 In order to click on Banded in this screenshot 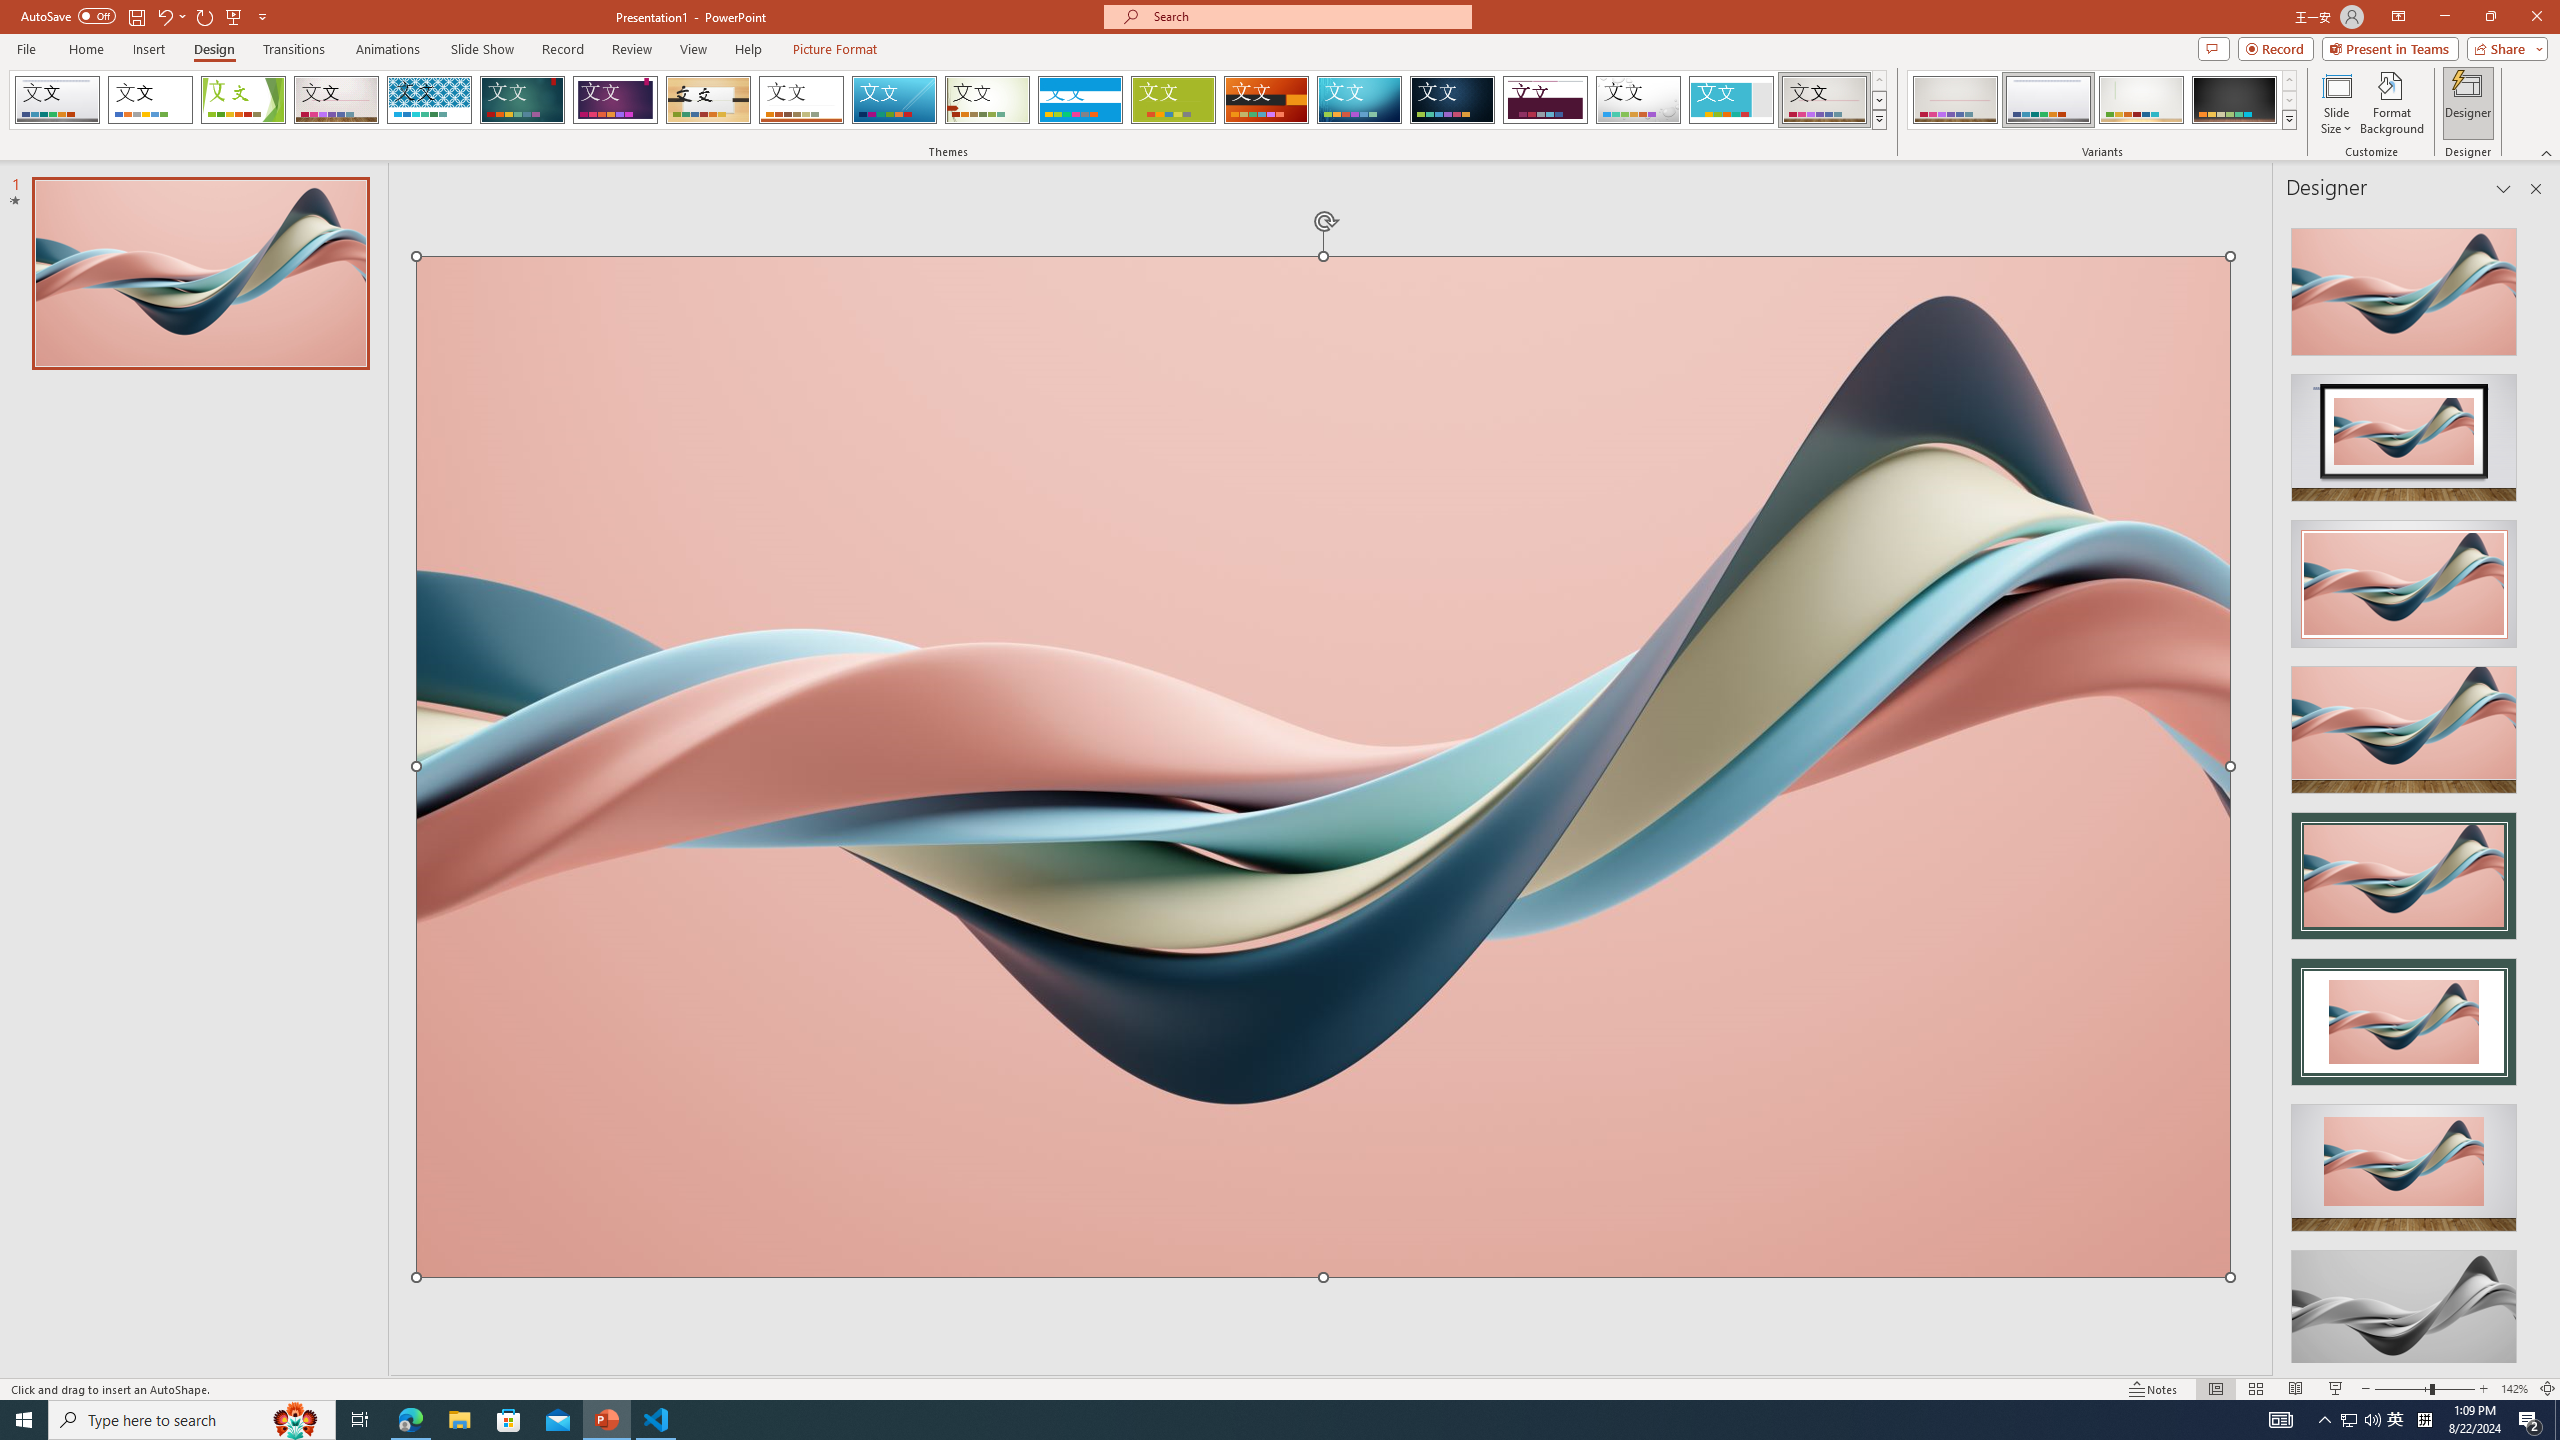, I will do `click(1080, 100)`.